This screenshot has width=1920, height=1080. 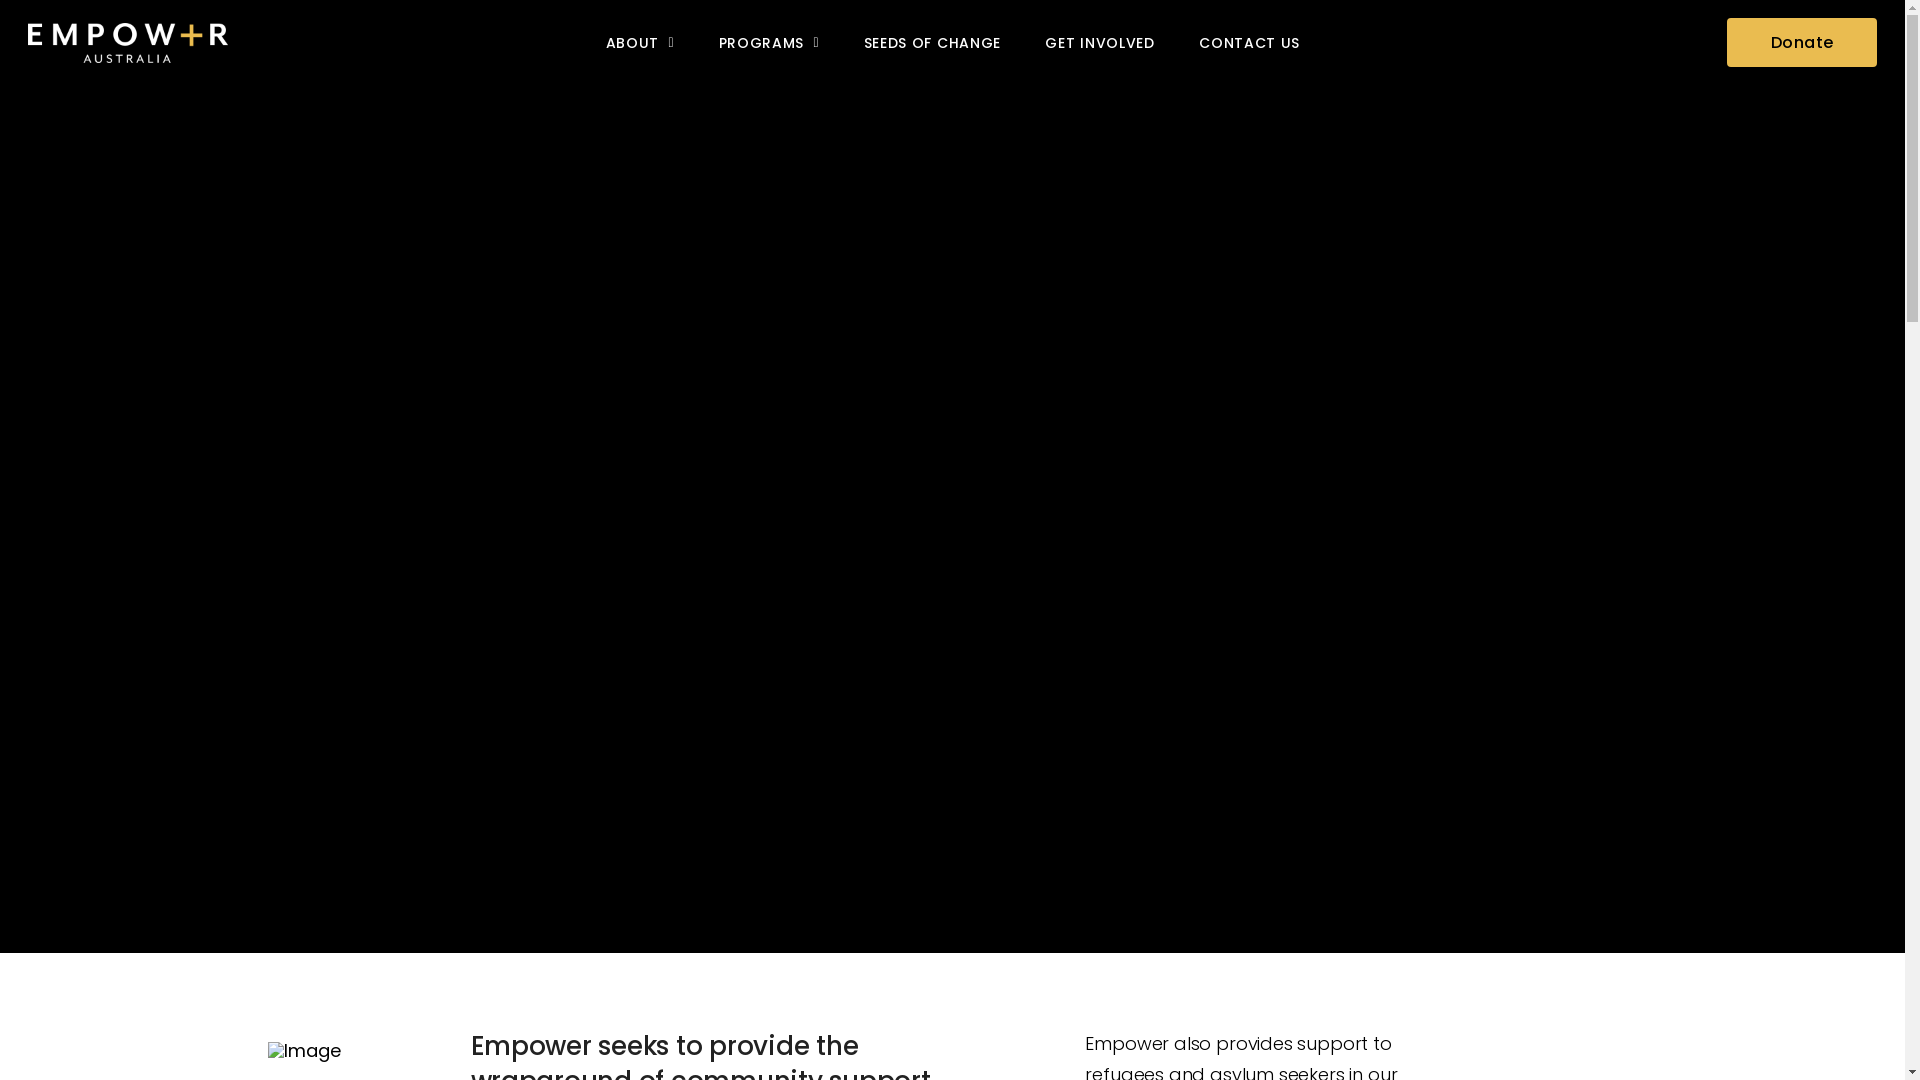 I want to click on SEEDS OF CHANGE, so click(x=932, y=42).